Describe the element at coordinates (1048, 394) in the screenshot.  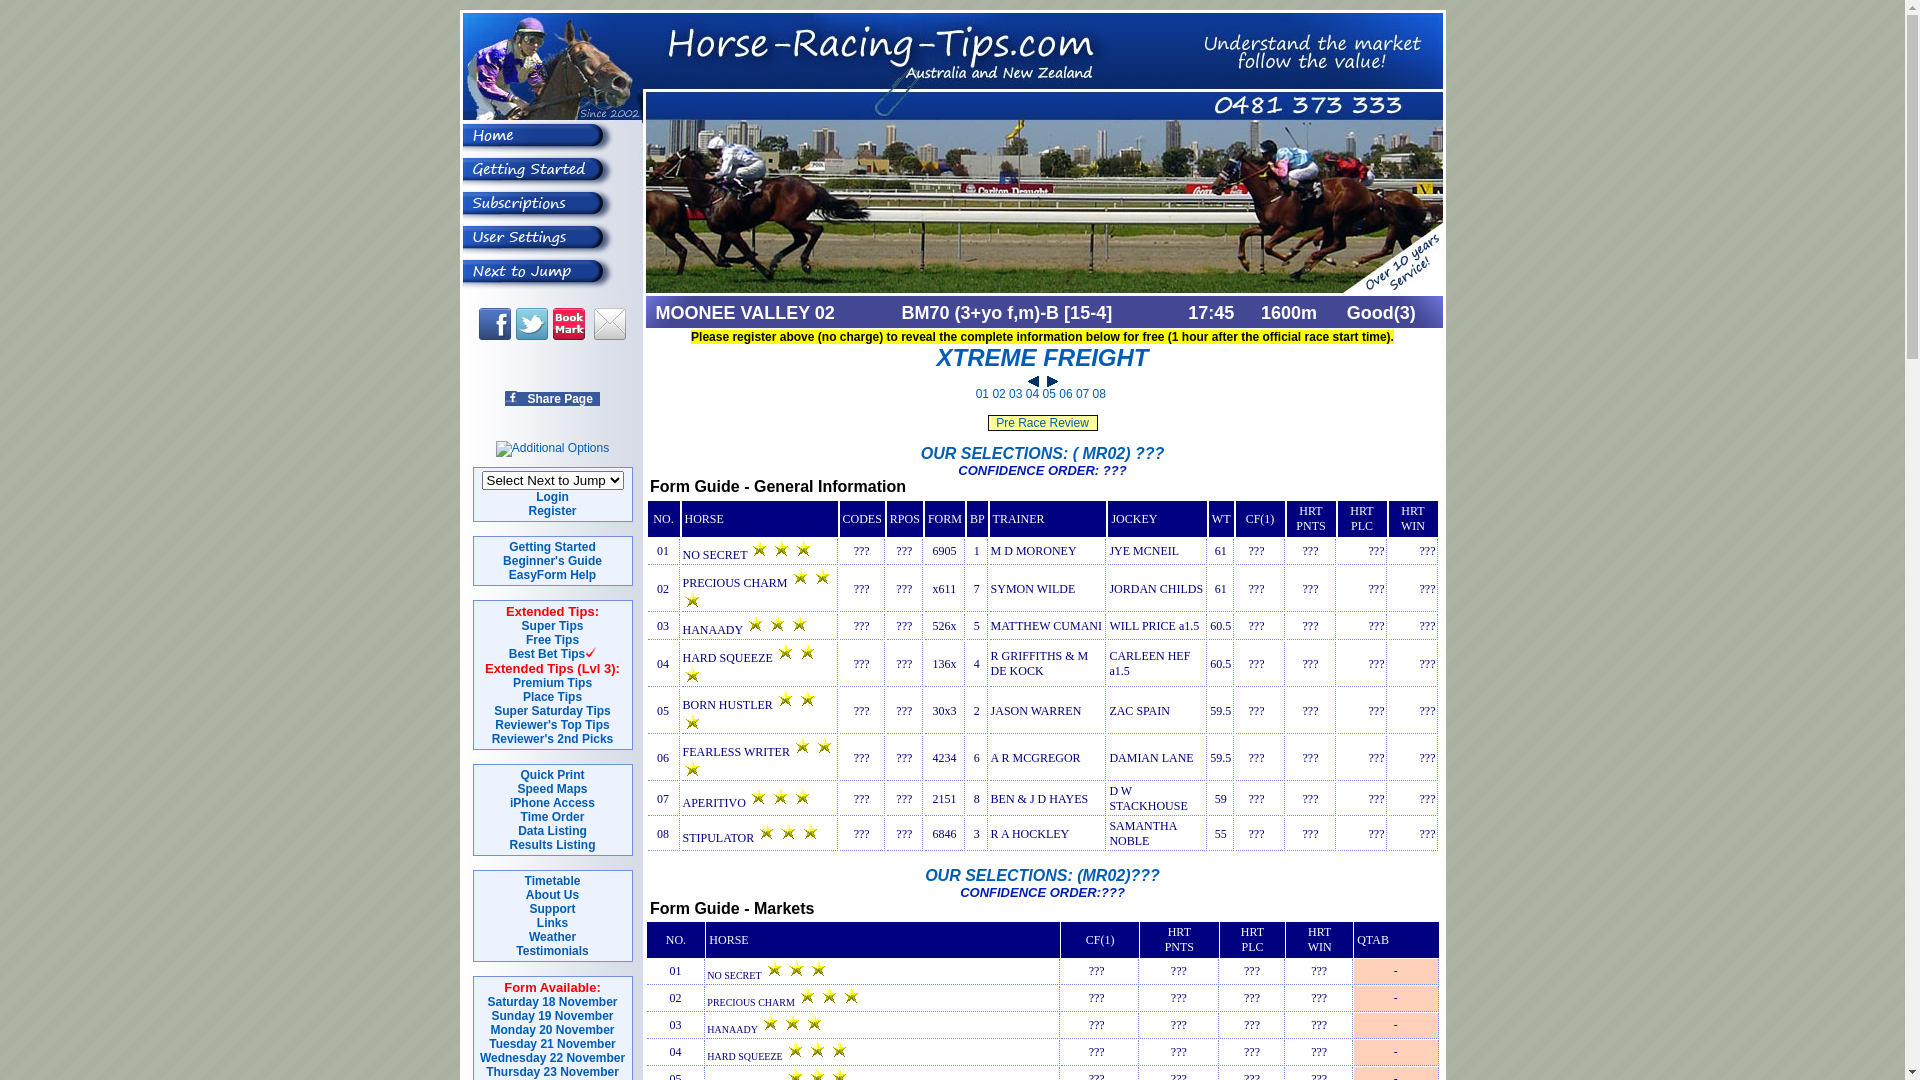
I see `05` at that location.